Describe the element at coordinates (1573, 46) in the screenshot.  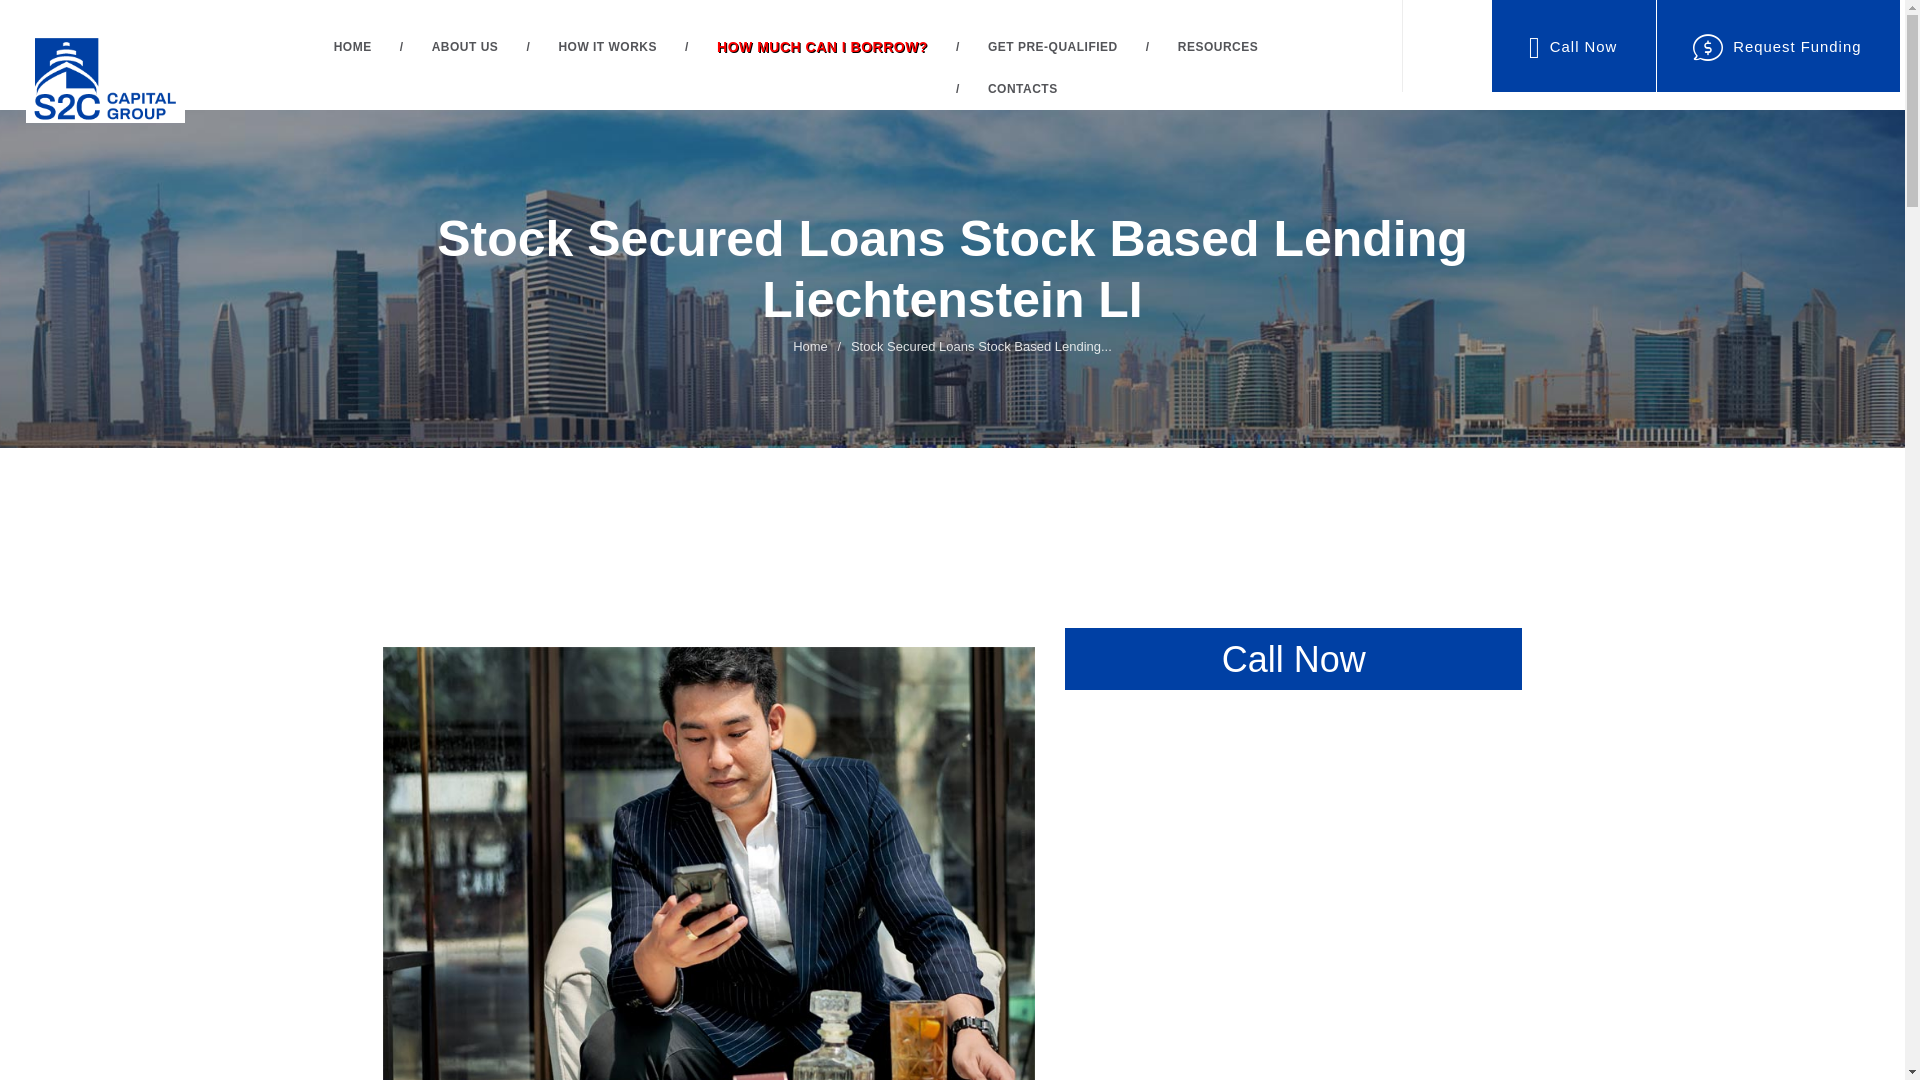
I see `Call Now` at that location.